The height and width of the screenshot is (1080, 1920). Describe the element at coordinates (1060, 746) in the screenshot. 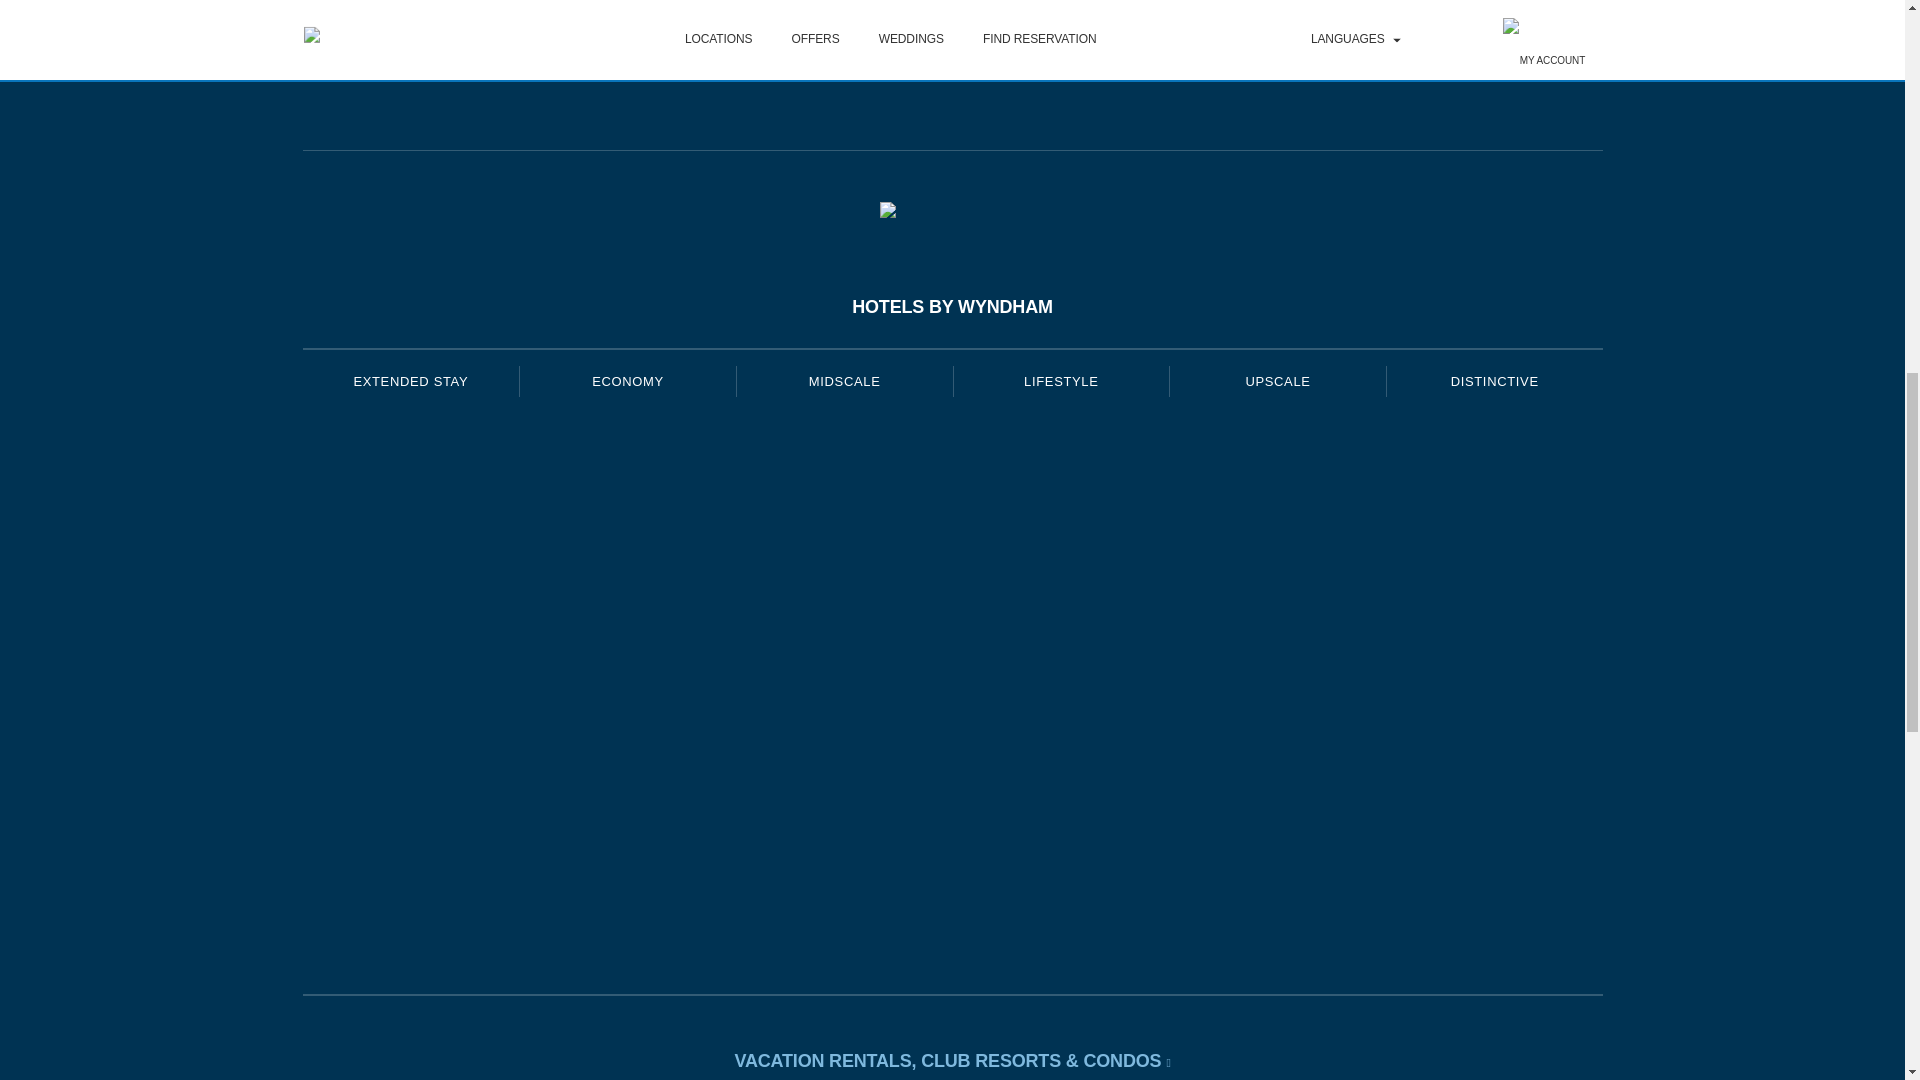

I see `Wyndham Alltra` at that location.